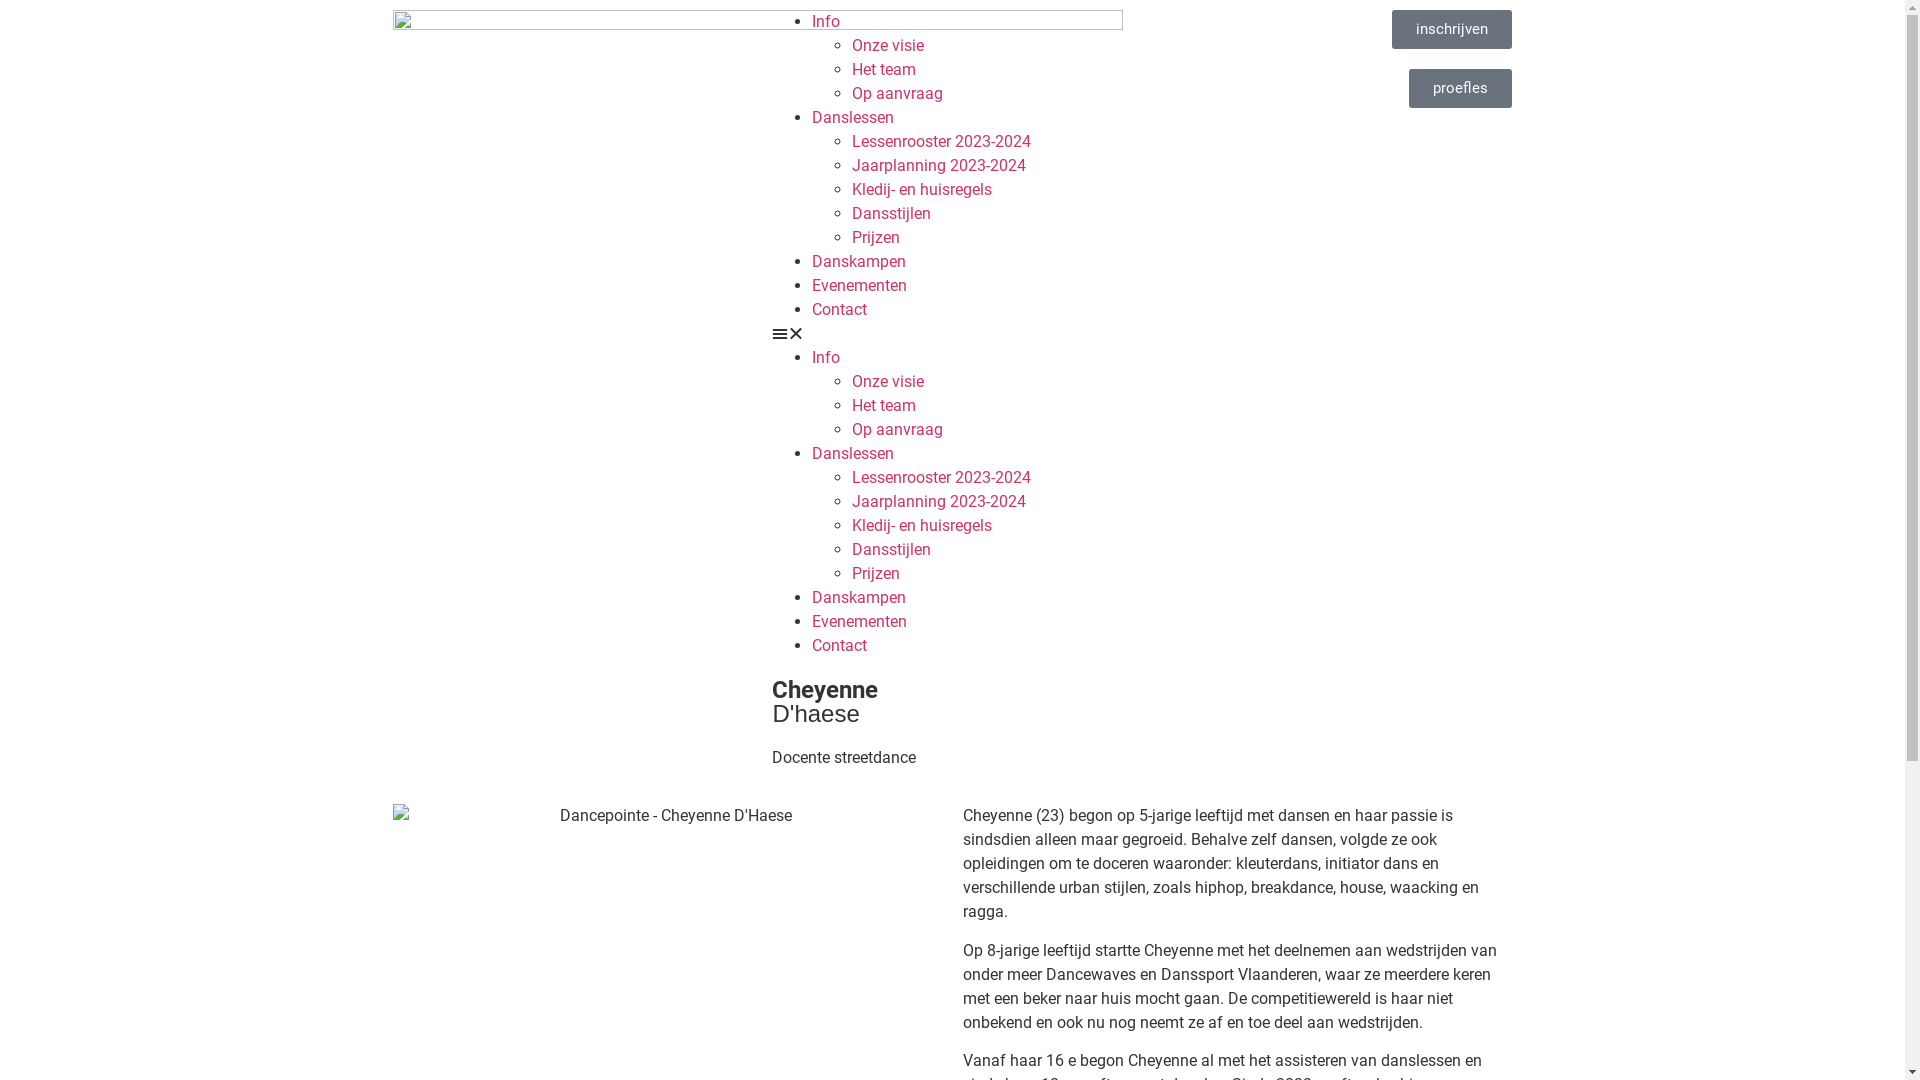  Describe the element at coordinates (884, 406) in the screenshot. I see `Het team` at that location.